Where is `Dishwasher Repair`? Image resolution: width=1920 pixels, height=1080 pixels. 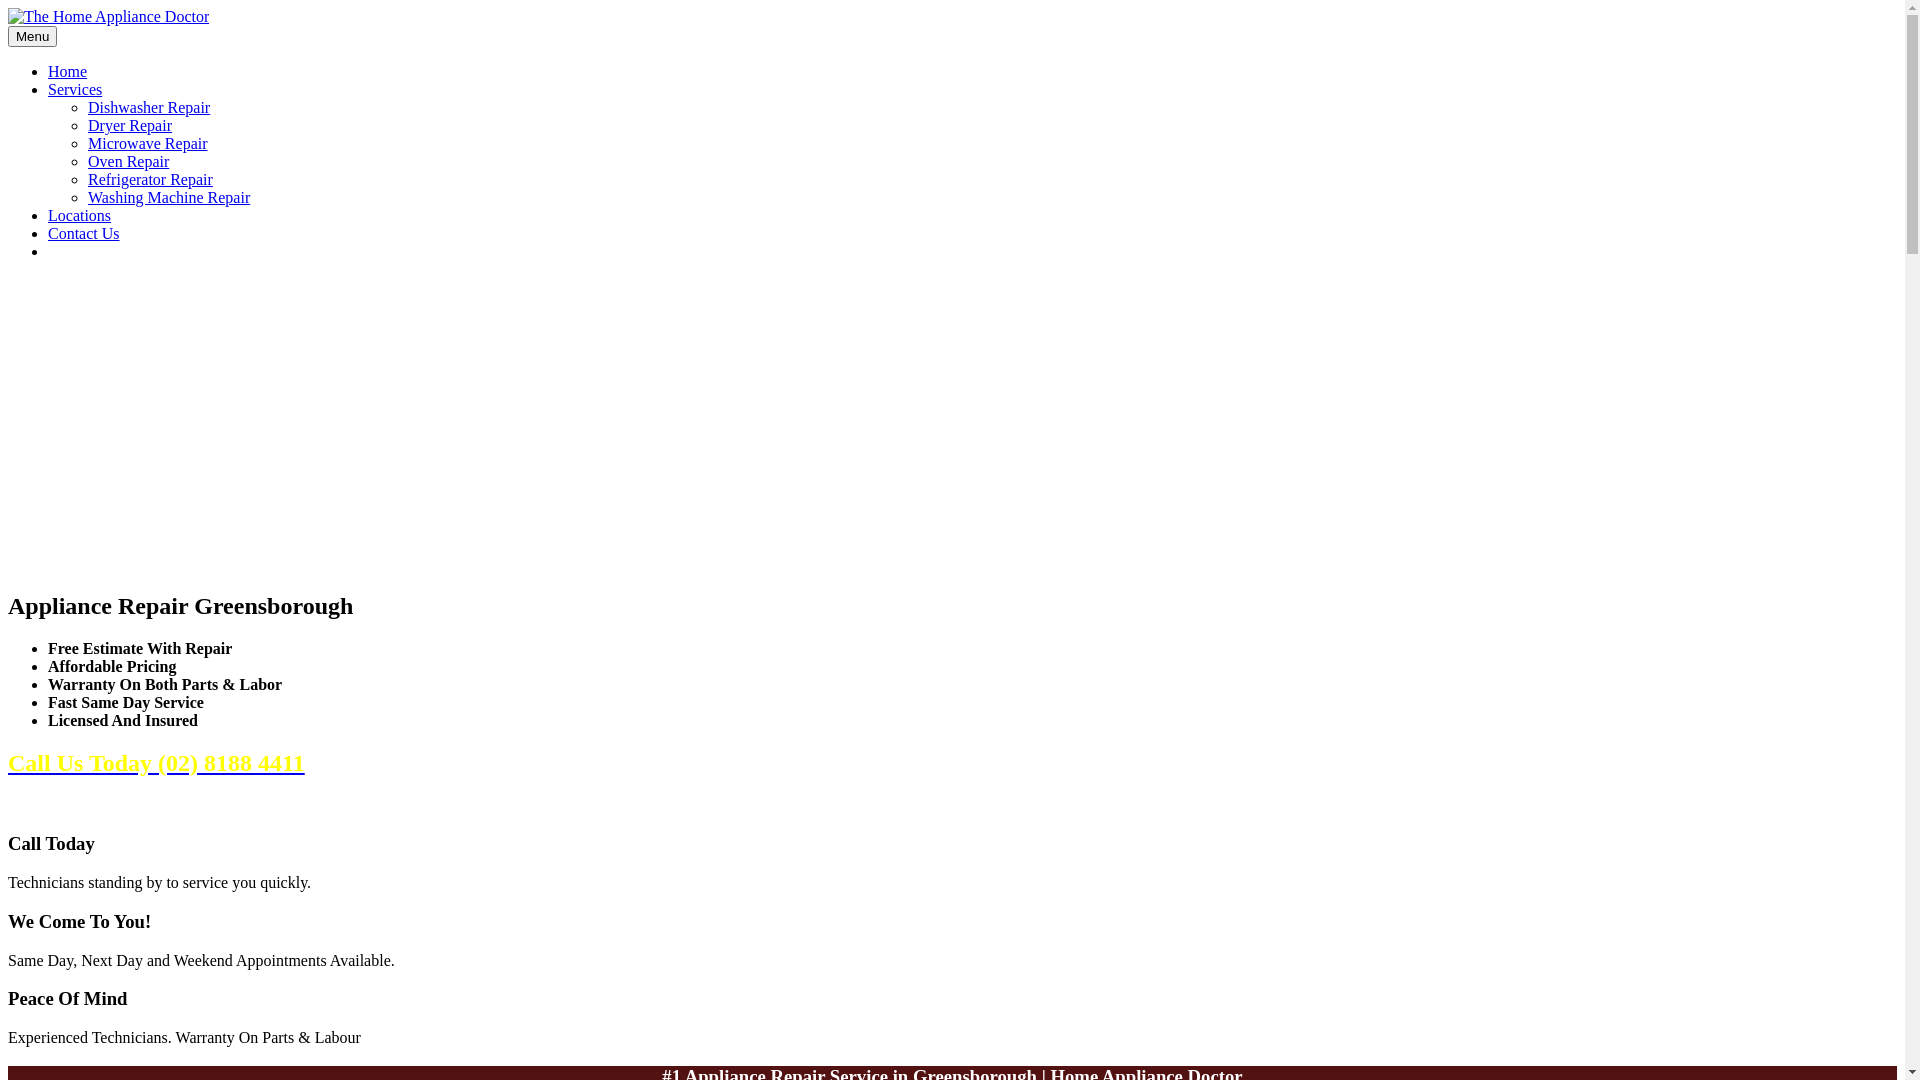 Dishwasher Repair is located at coordinates (149, 108).